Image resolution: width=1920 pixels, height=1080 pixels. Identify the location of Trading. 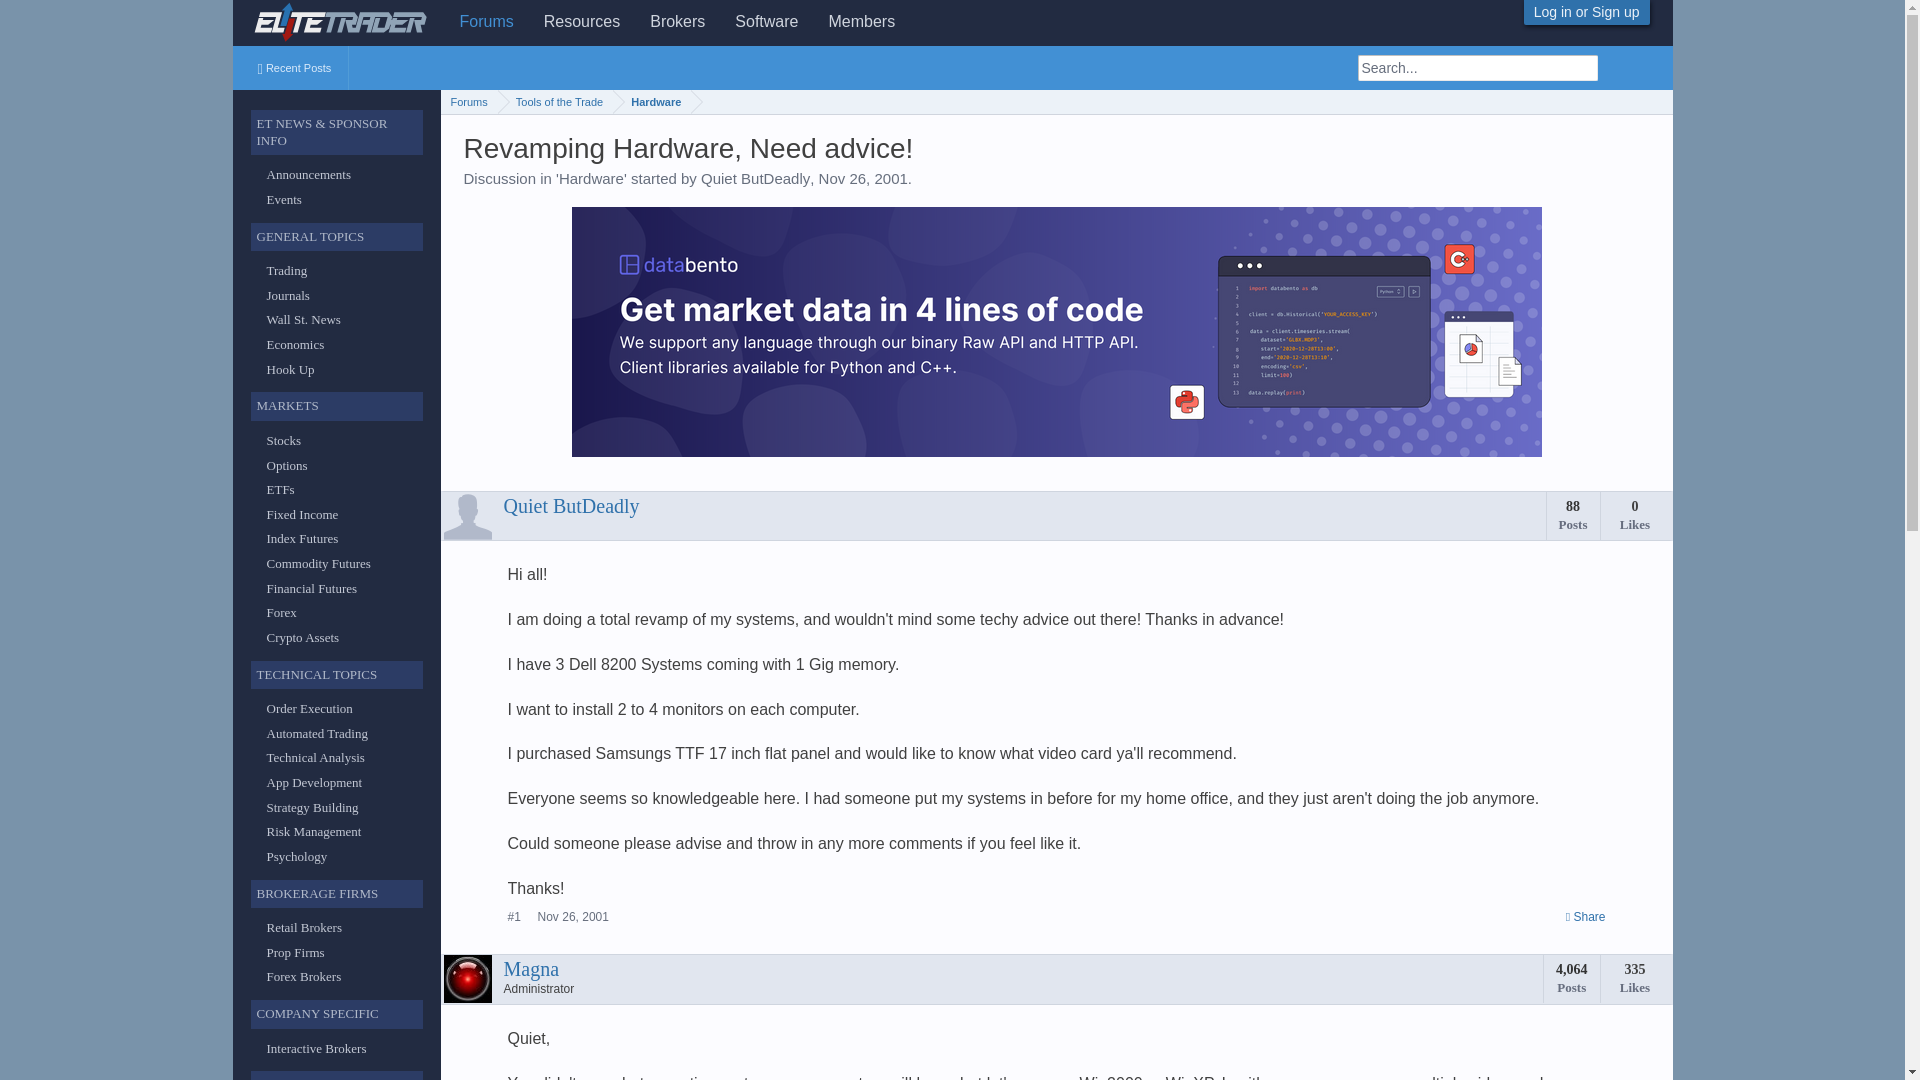
(286, 270).